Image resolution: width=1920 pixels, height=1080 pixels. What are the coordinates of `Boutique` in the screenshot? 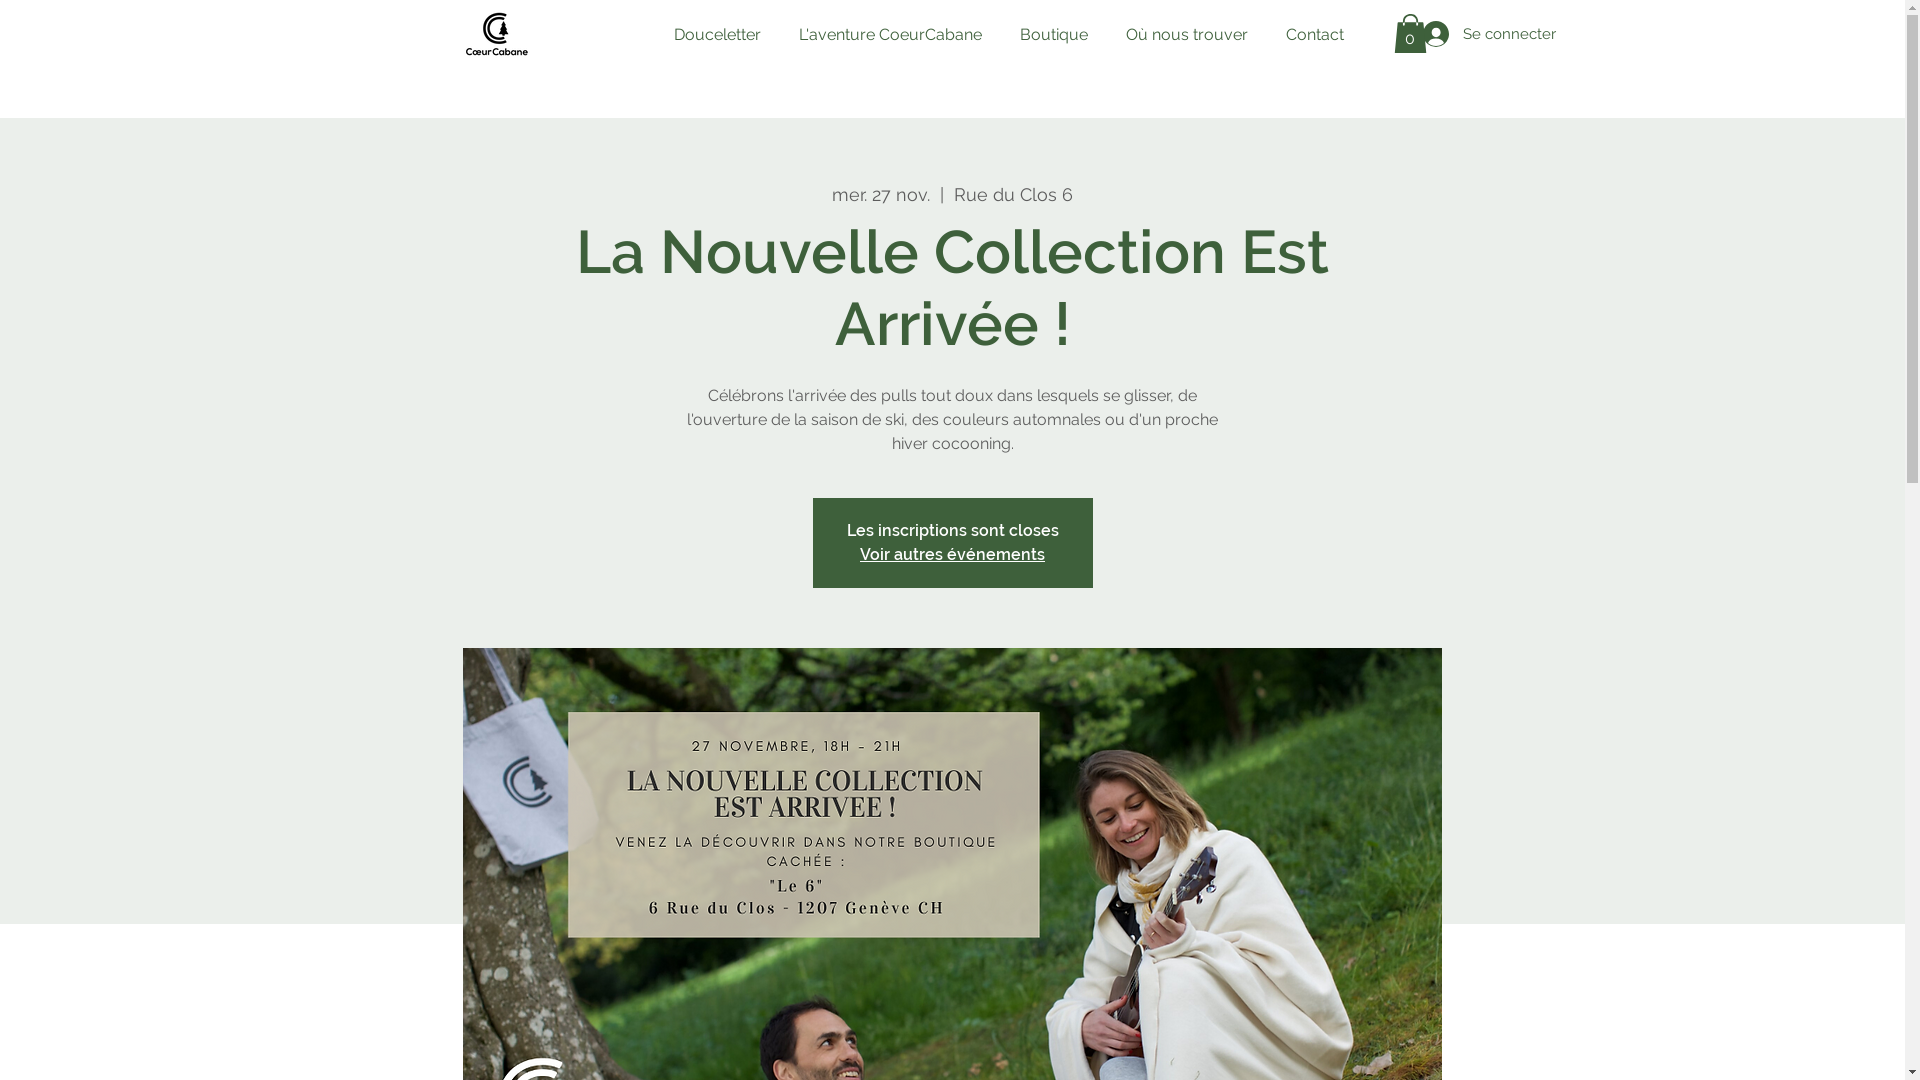 It's located at (1053, 35).